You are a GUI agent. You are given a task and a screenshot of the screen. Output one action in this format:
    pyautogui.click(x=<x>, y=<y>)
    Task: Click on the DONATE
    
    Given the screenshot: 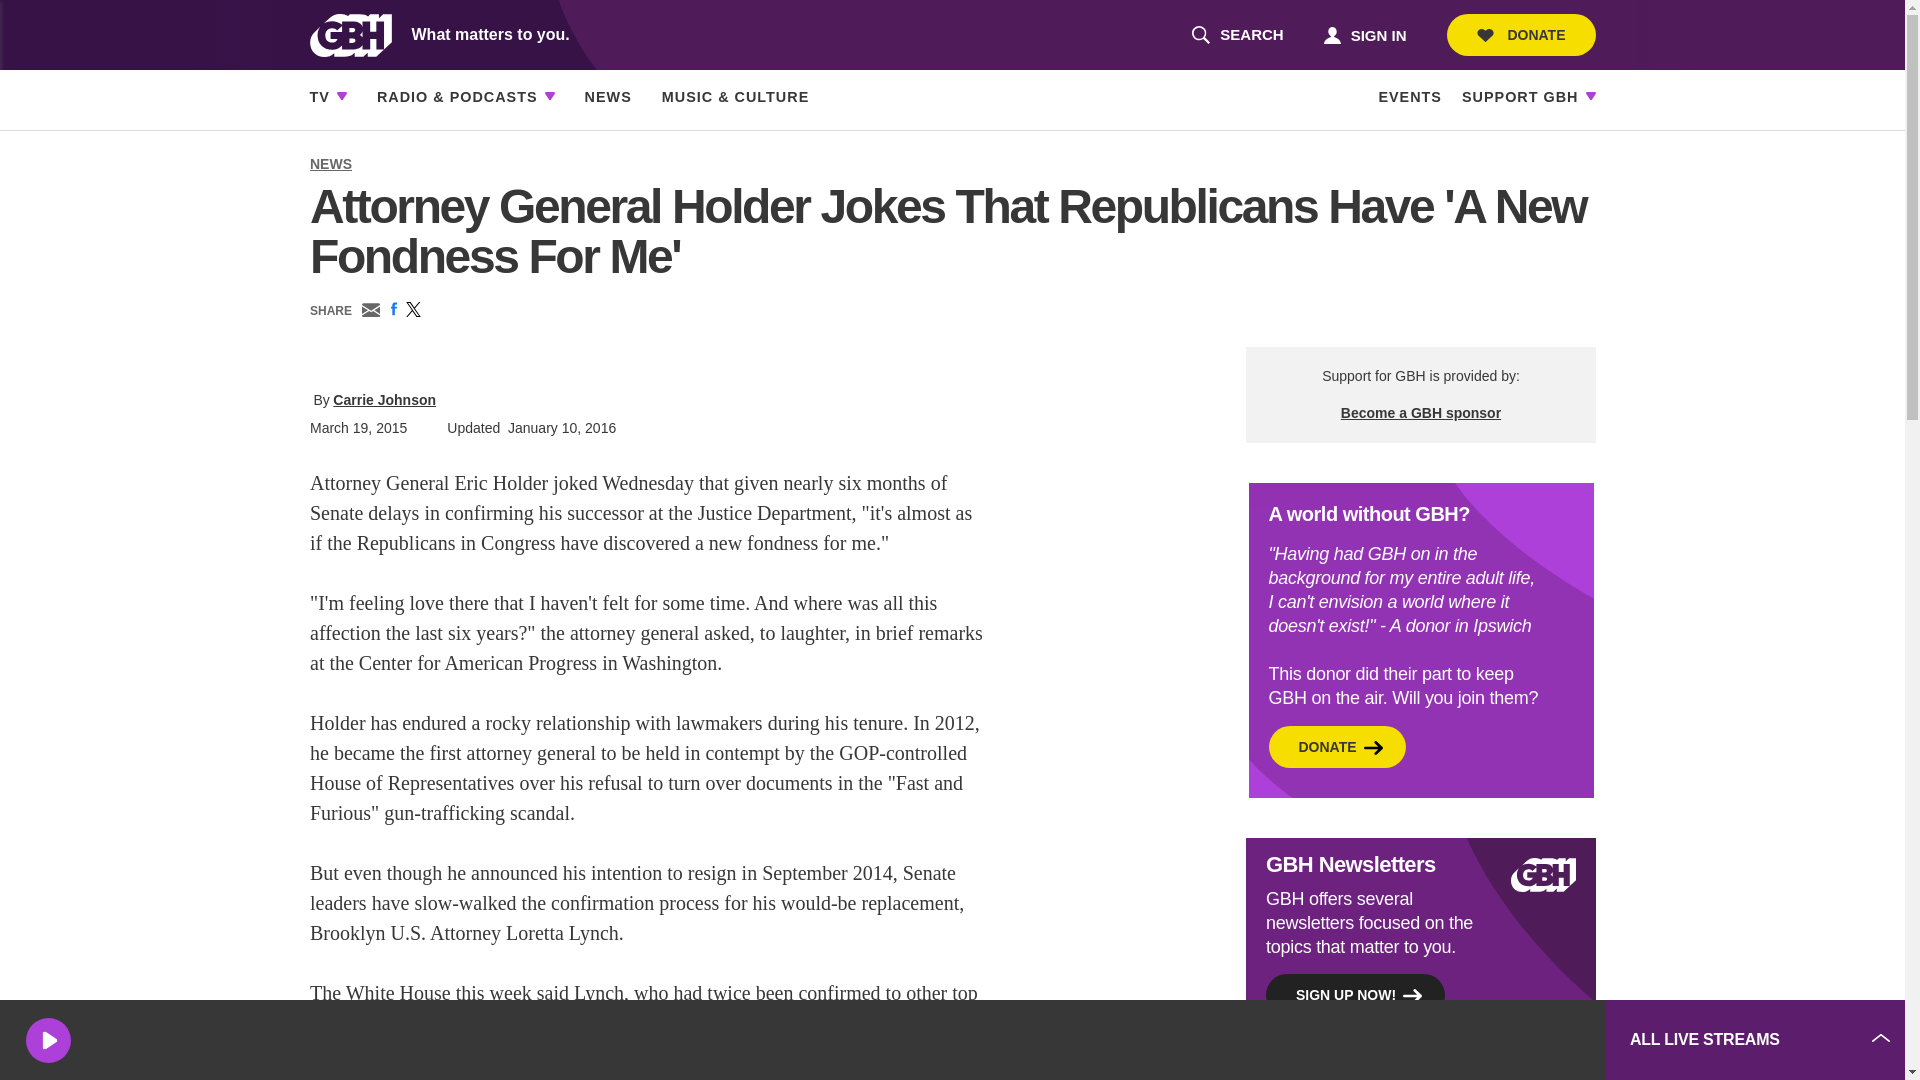 What is the action you would take?
    pyautogui.click(x=1521, y=35)
    